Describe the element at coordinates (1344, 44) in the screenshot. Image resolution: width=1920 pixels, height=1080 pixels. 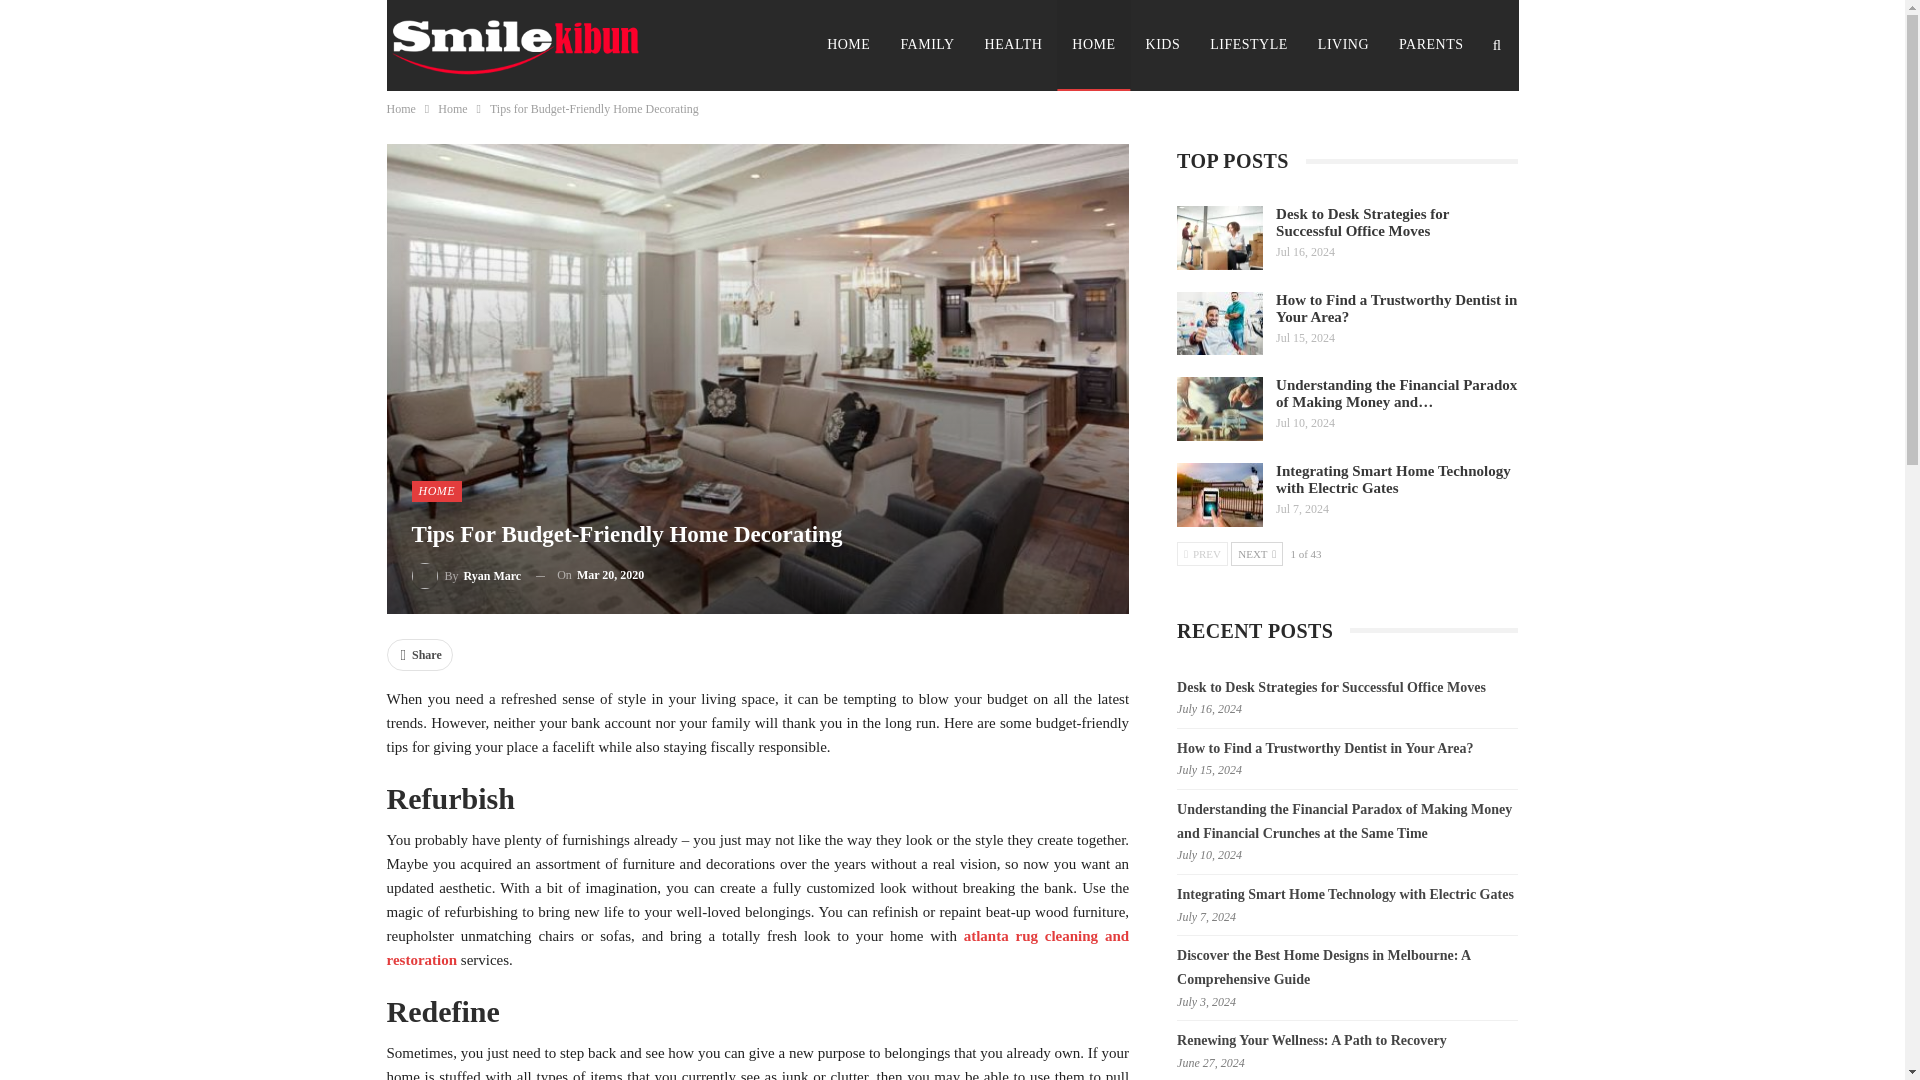
I see `LIVING` at that location.